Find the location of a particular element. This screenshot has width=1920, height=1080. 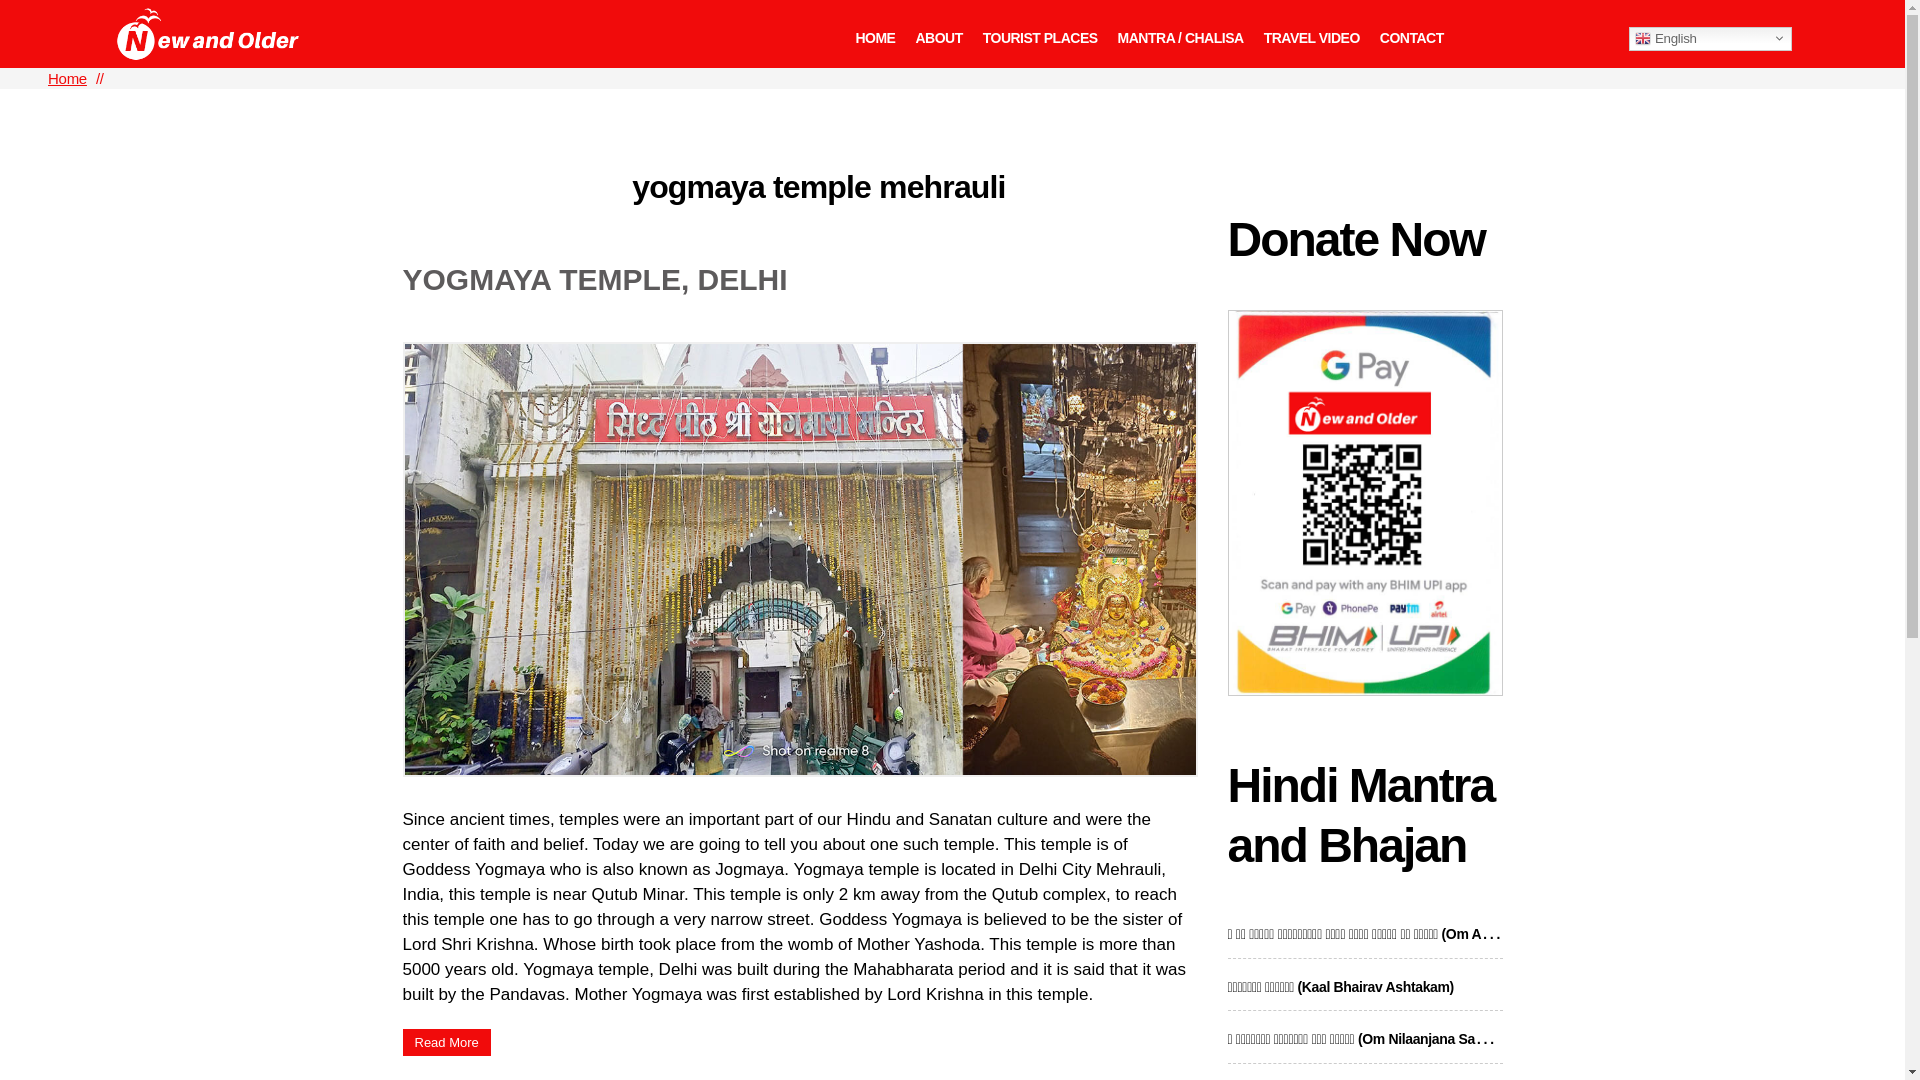

English is located at coordinates (1710, 38).